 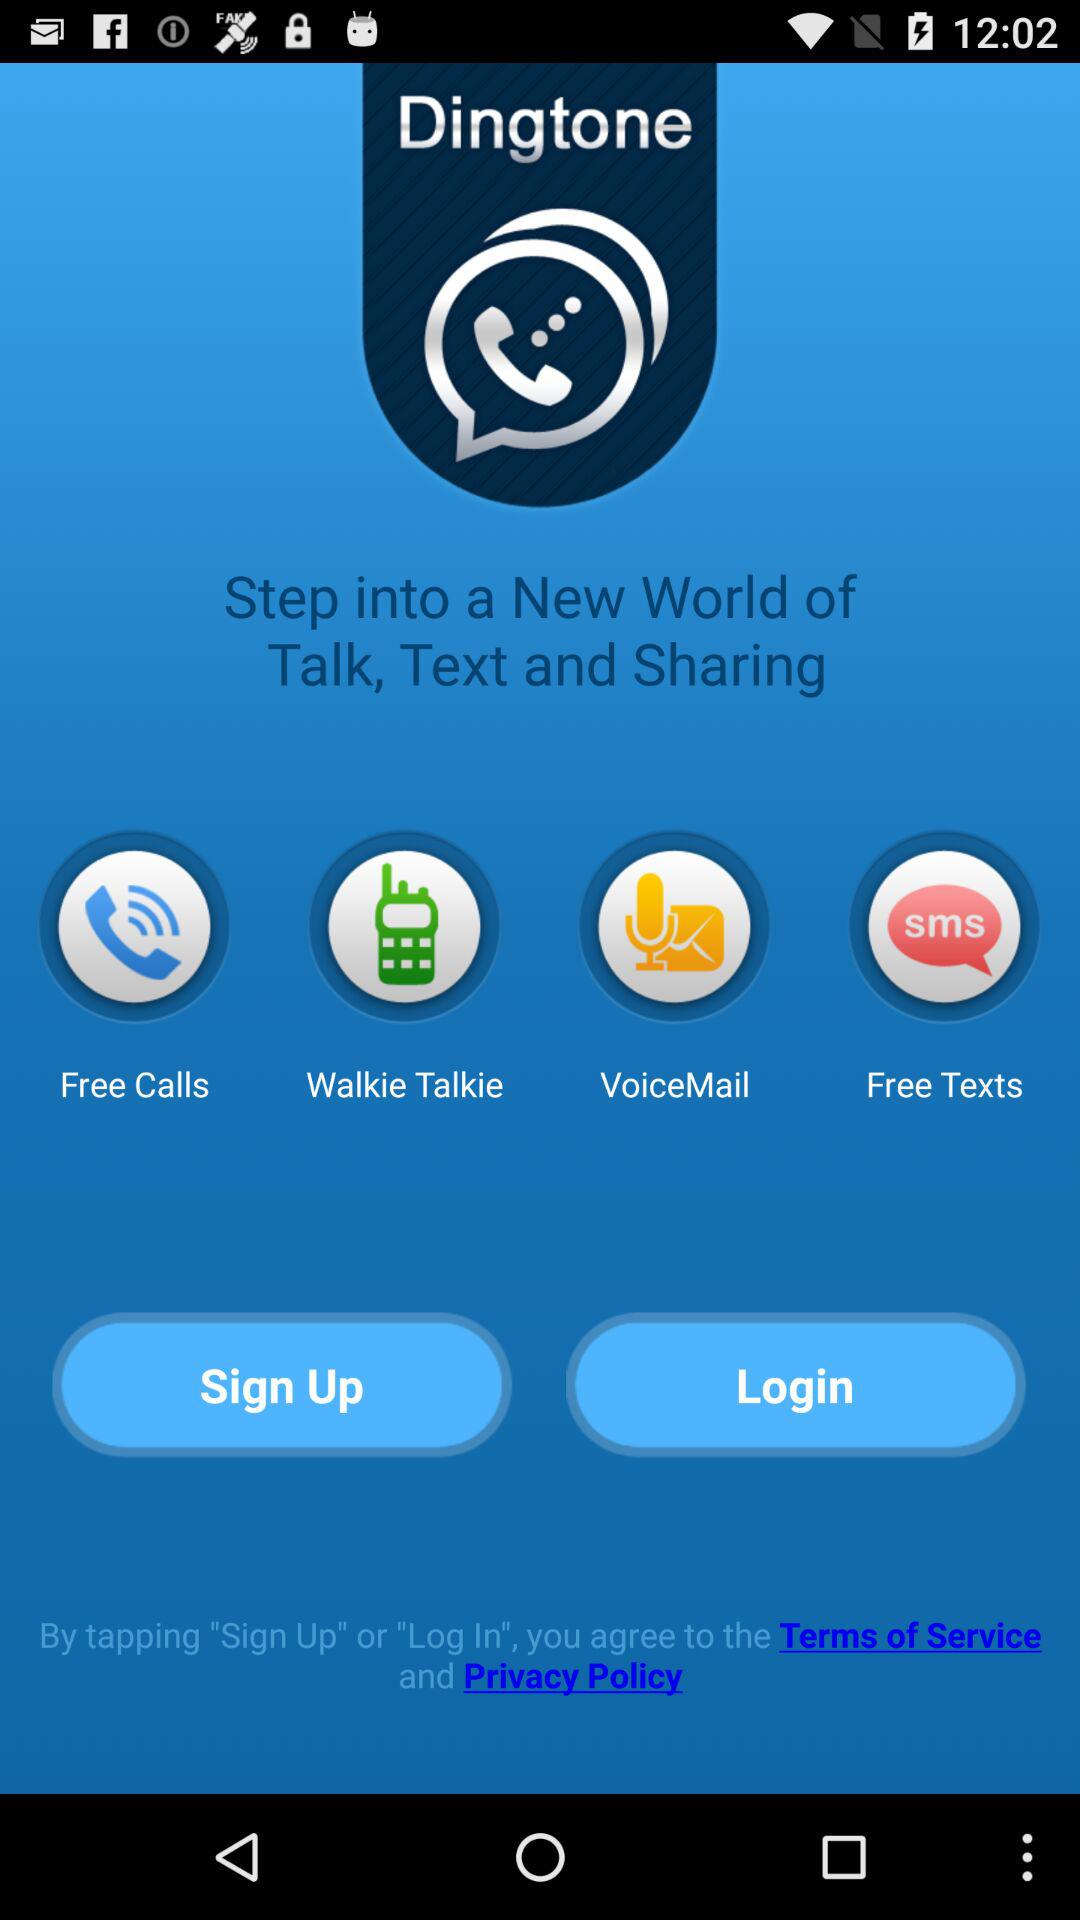 I want to click on open button to the right of the sign up, so click(x=796, y=1386).